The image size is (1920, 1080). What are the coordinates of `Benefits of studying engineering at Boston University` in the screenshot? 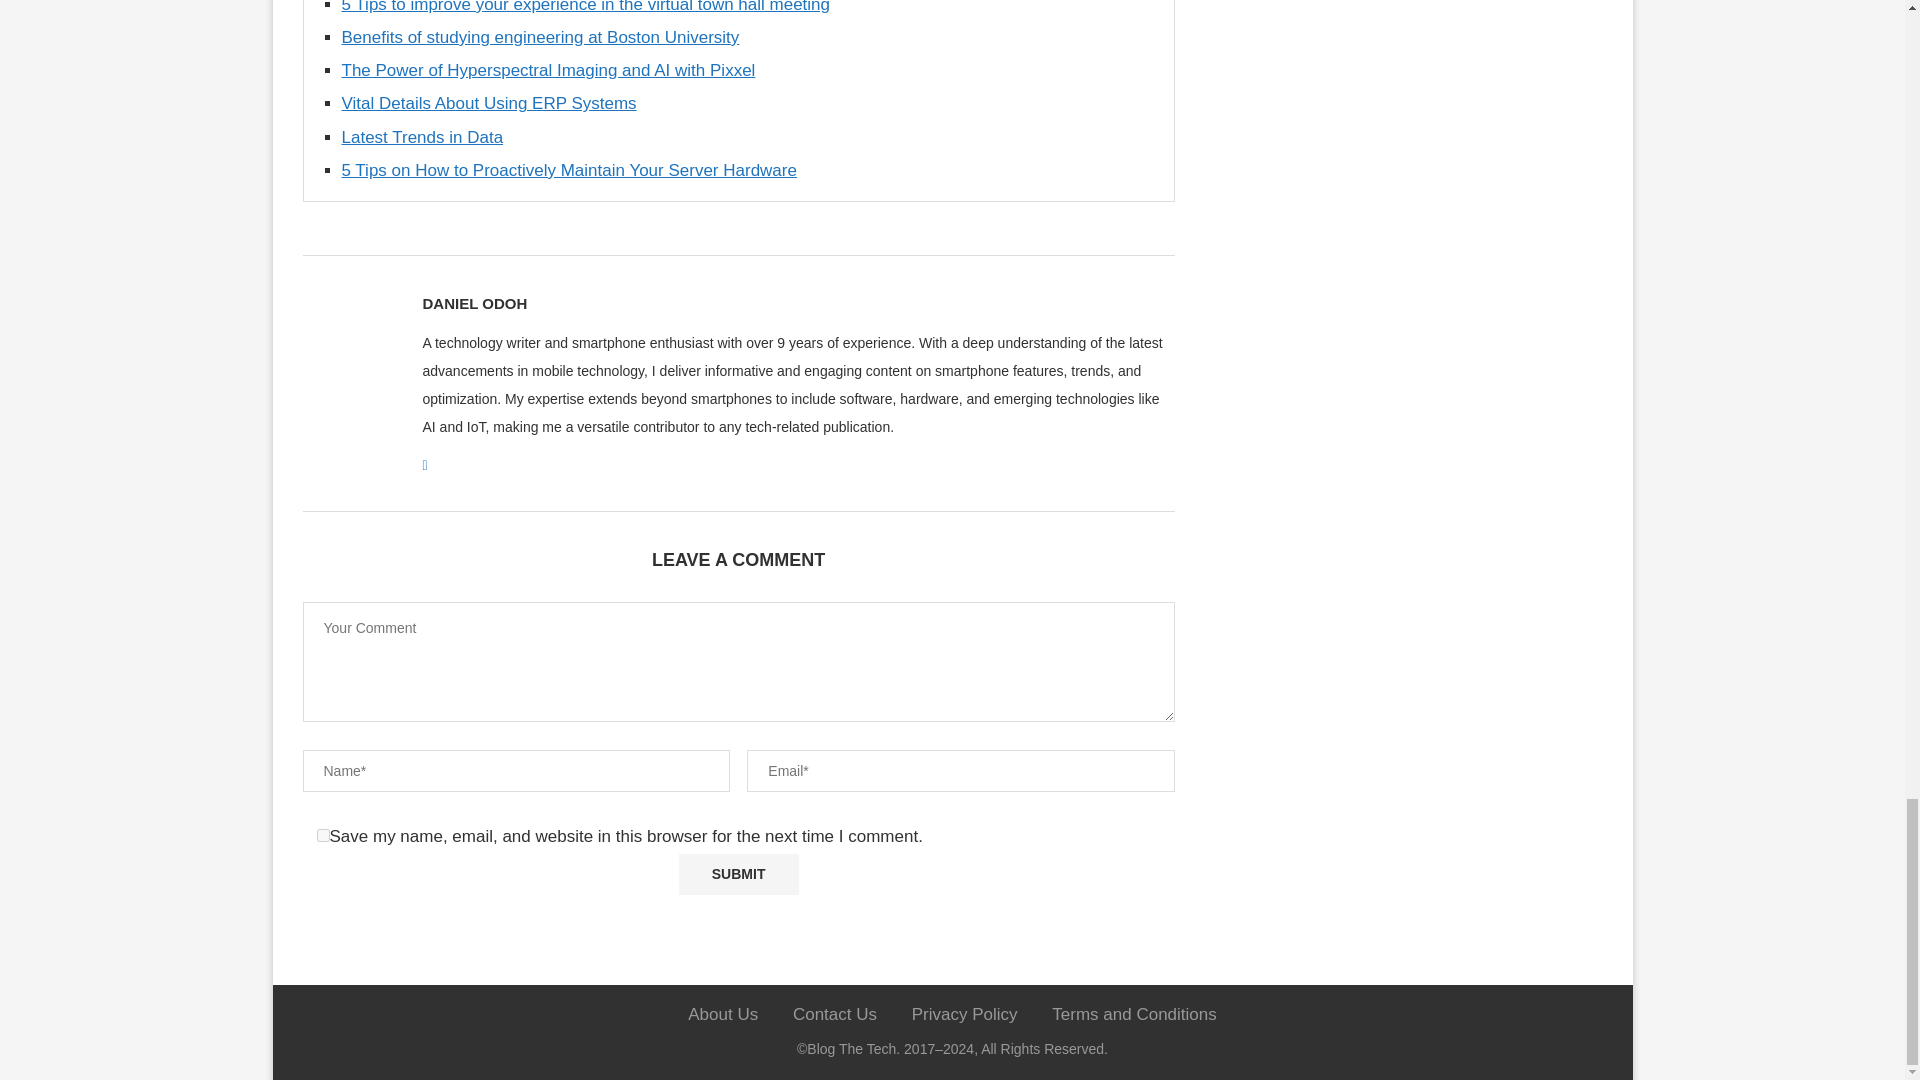 It's located at (540, 38).